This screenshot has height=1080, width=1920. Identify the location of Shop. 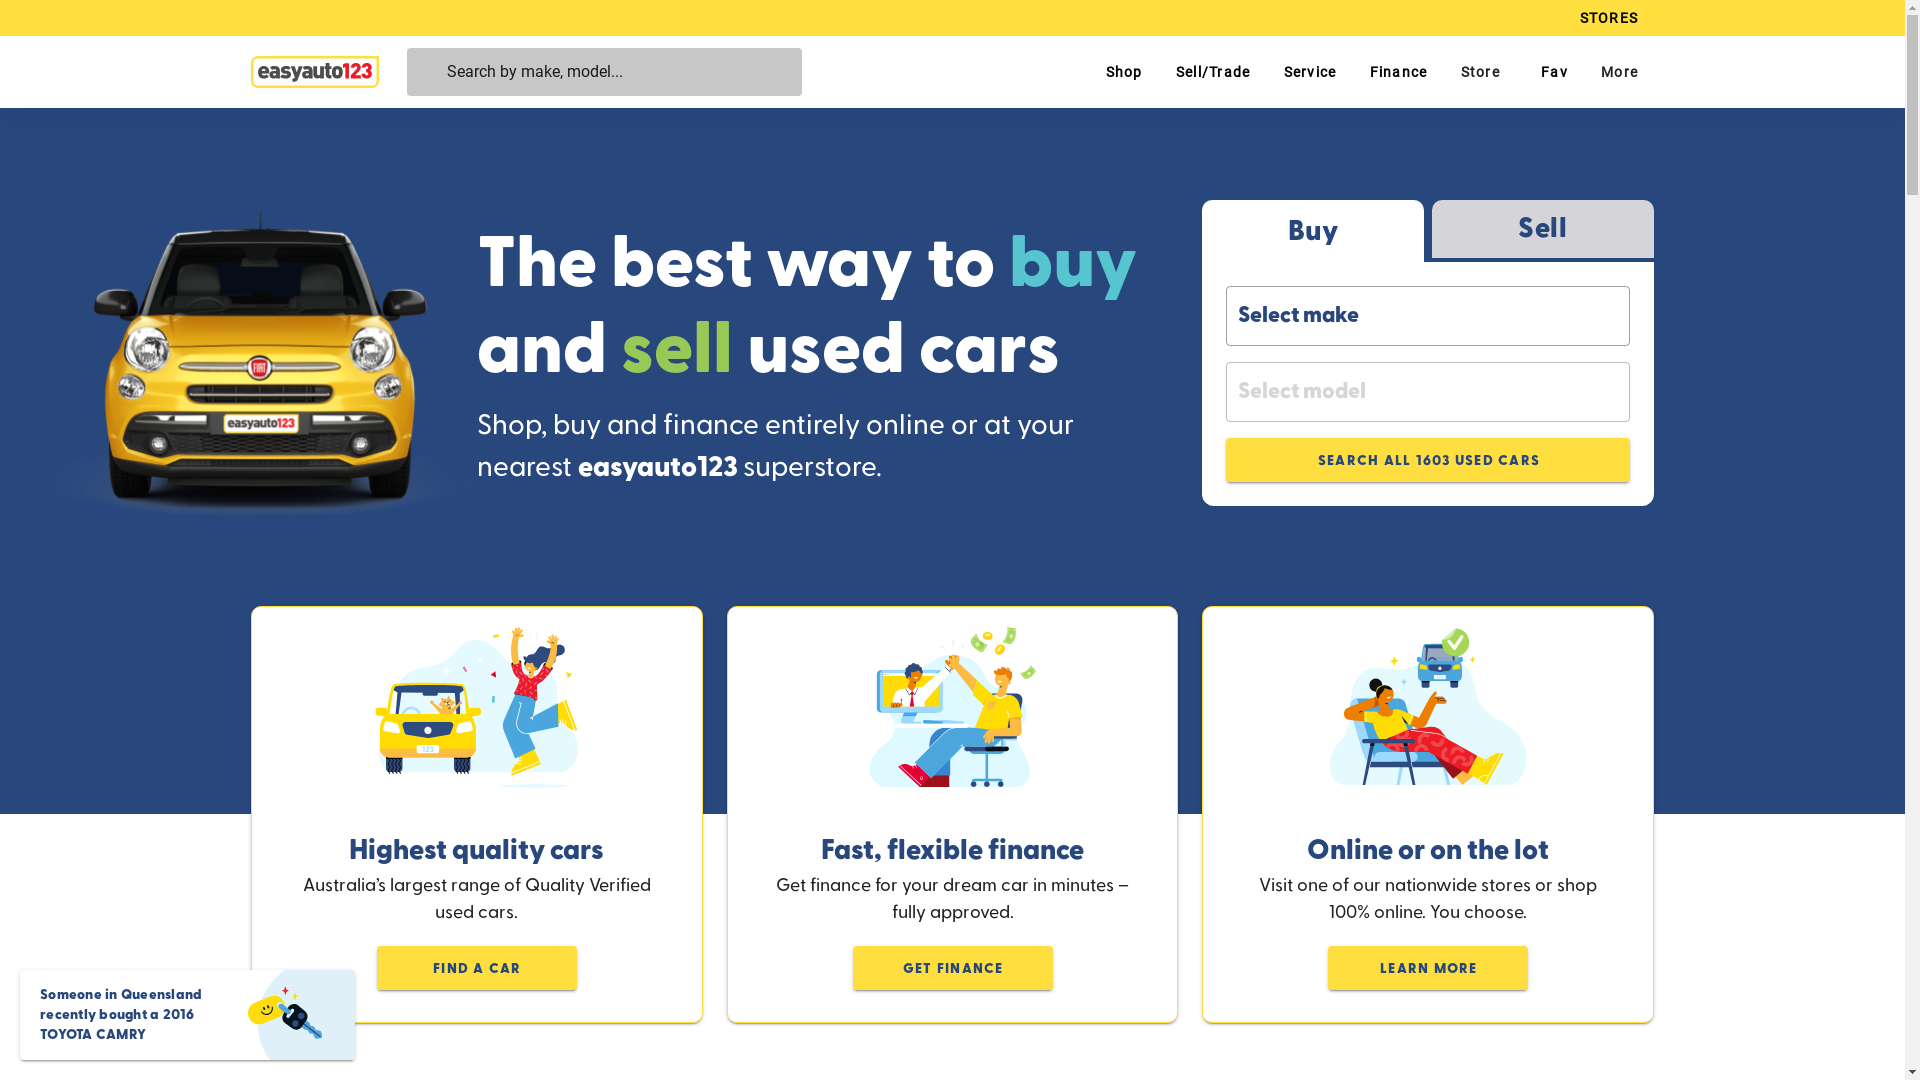
(1123, 72).